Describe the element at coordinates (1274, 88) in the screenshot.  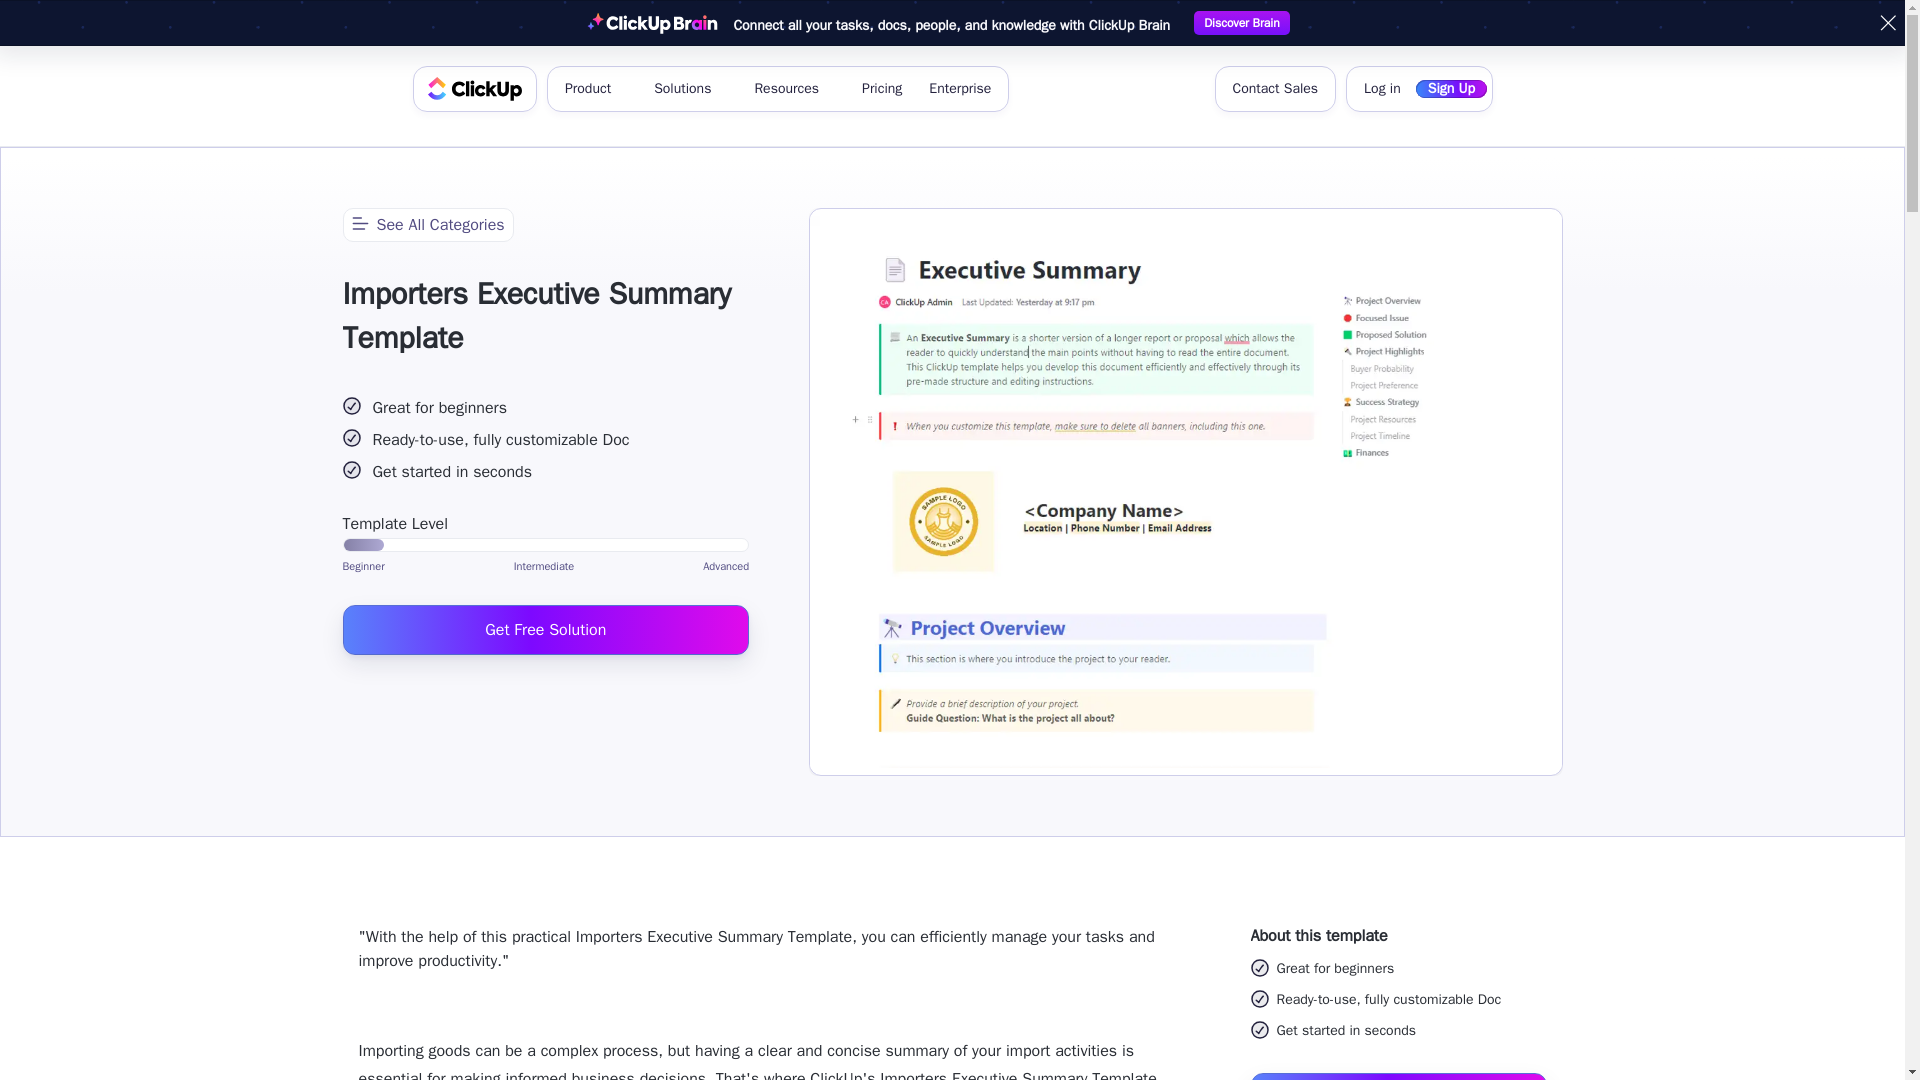
I see `Contact Sales` at that location.